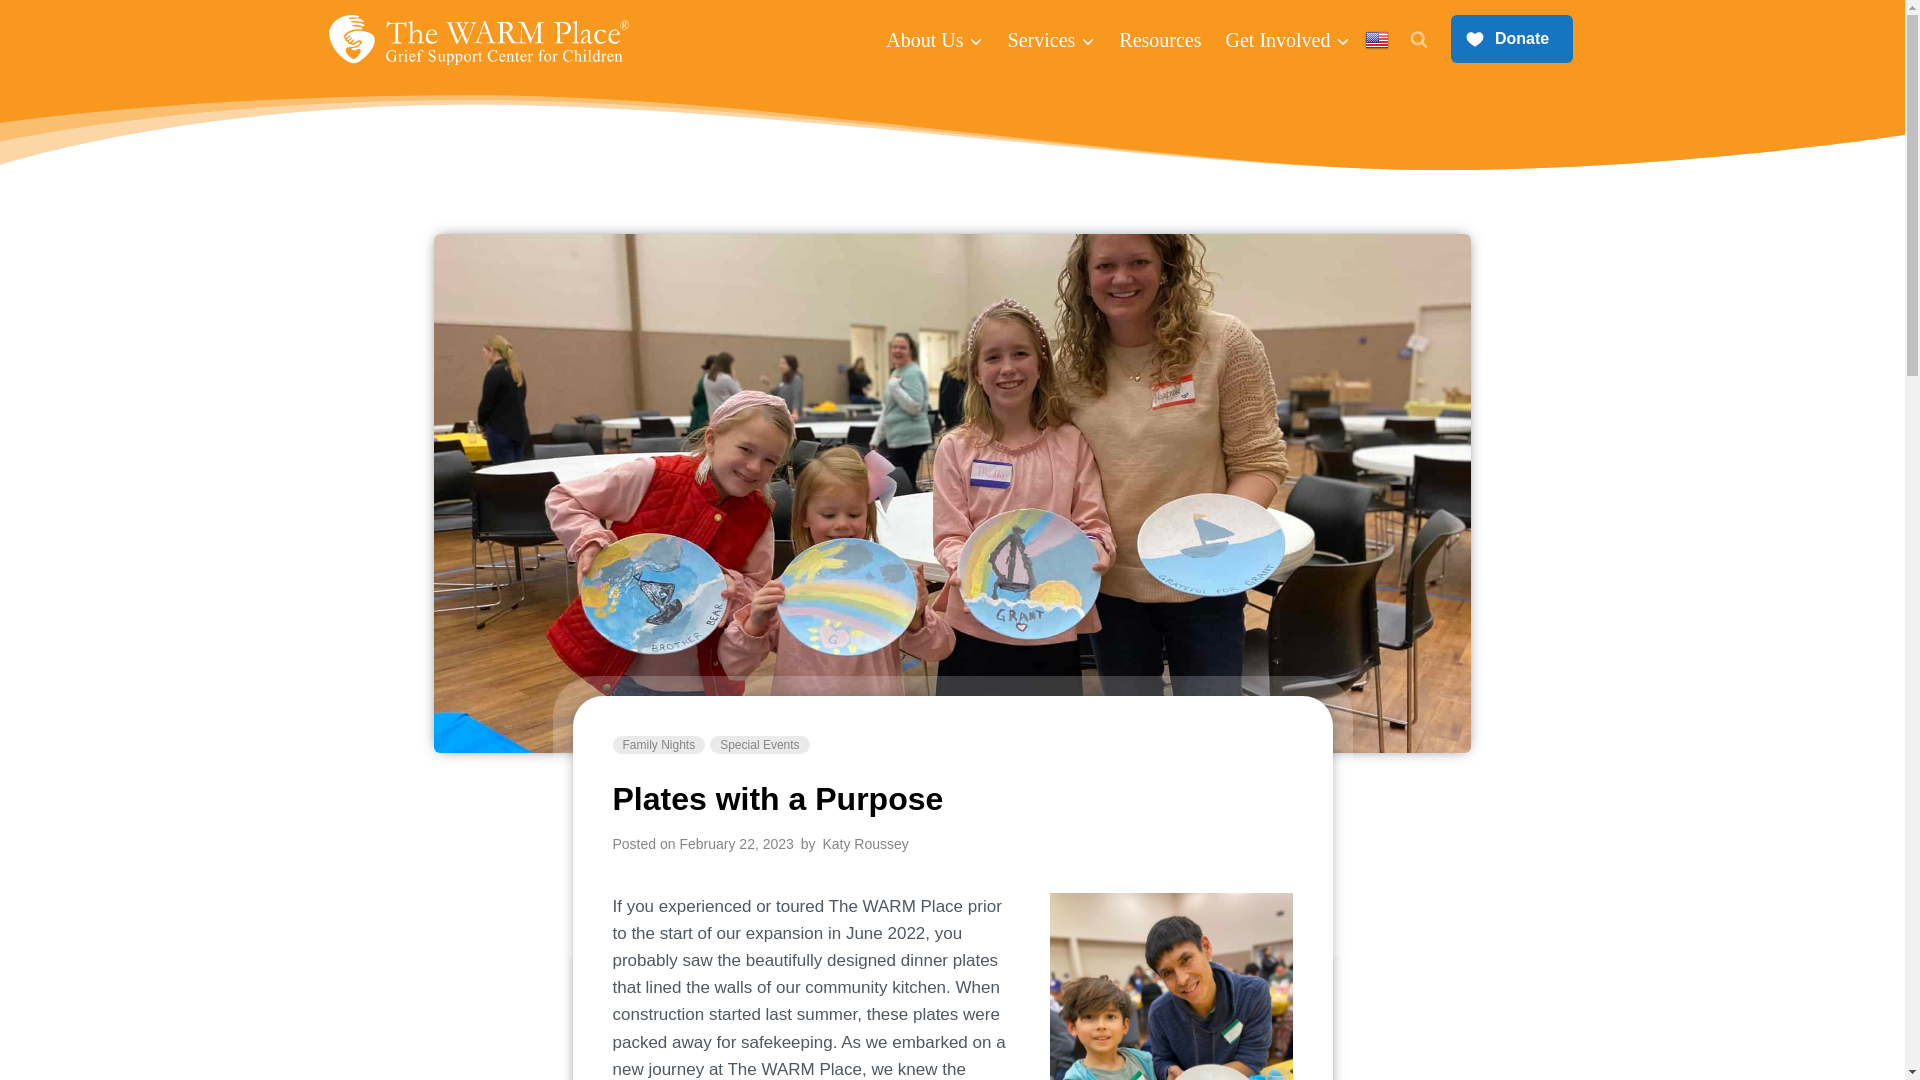 The image size is (1920, 1080). What do you see at coordinates (759, 744) in the screenshot?
I see `Special Events` at bounding box center [759, 744].